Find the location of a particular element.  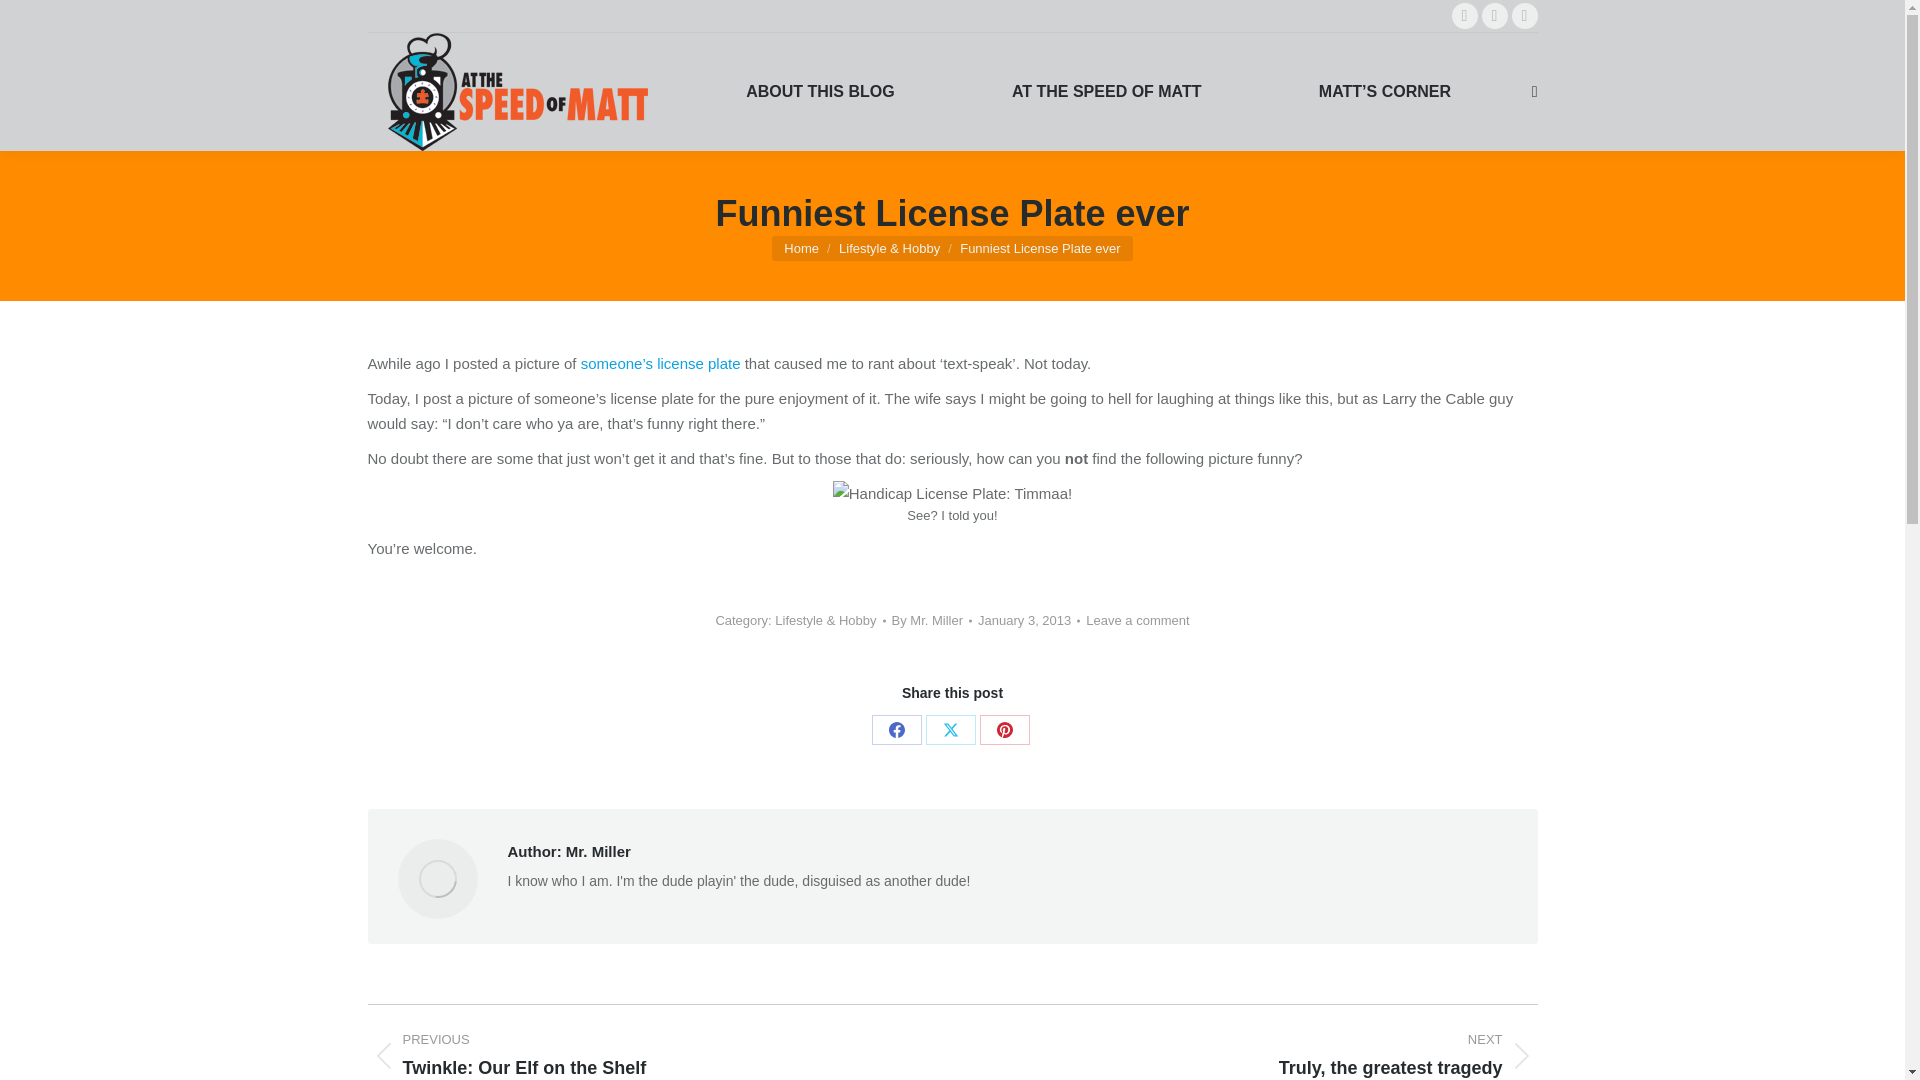

Home is located at coordinates (1259, 1055).